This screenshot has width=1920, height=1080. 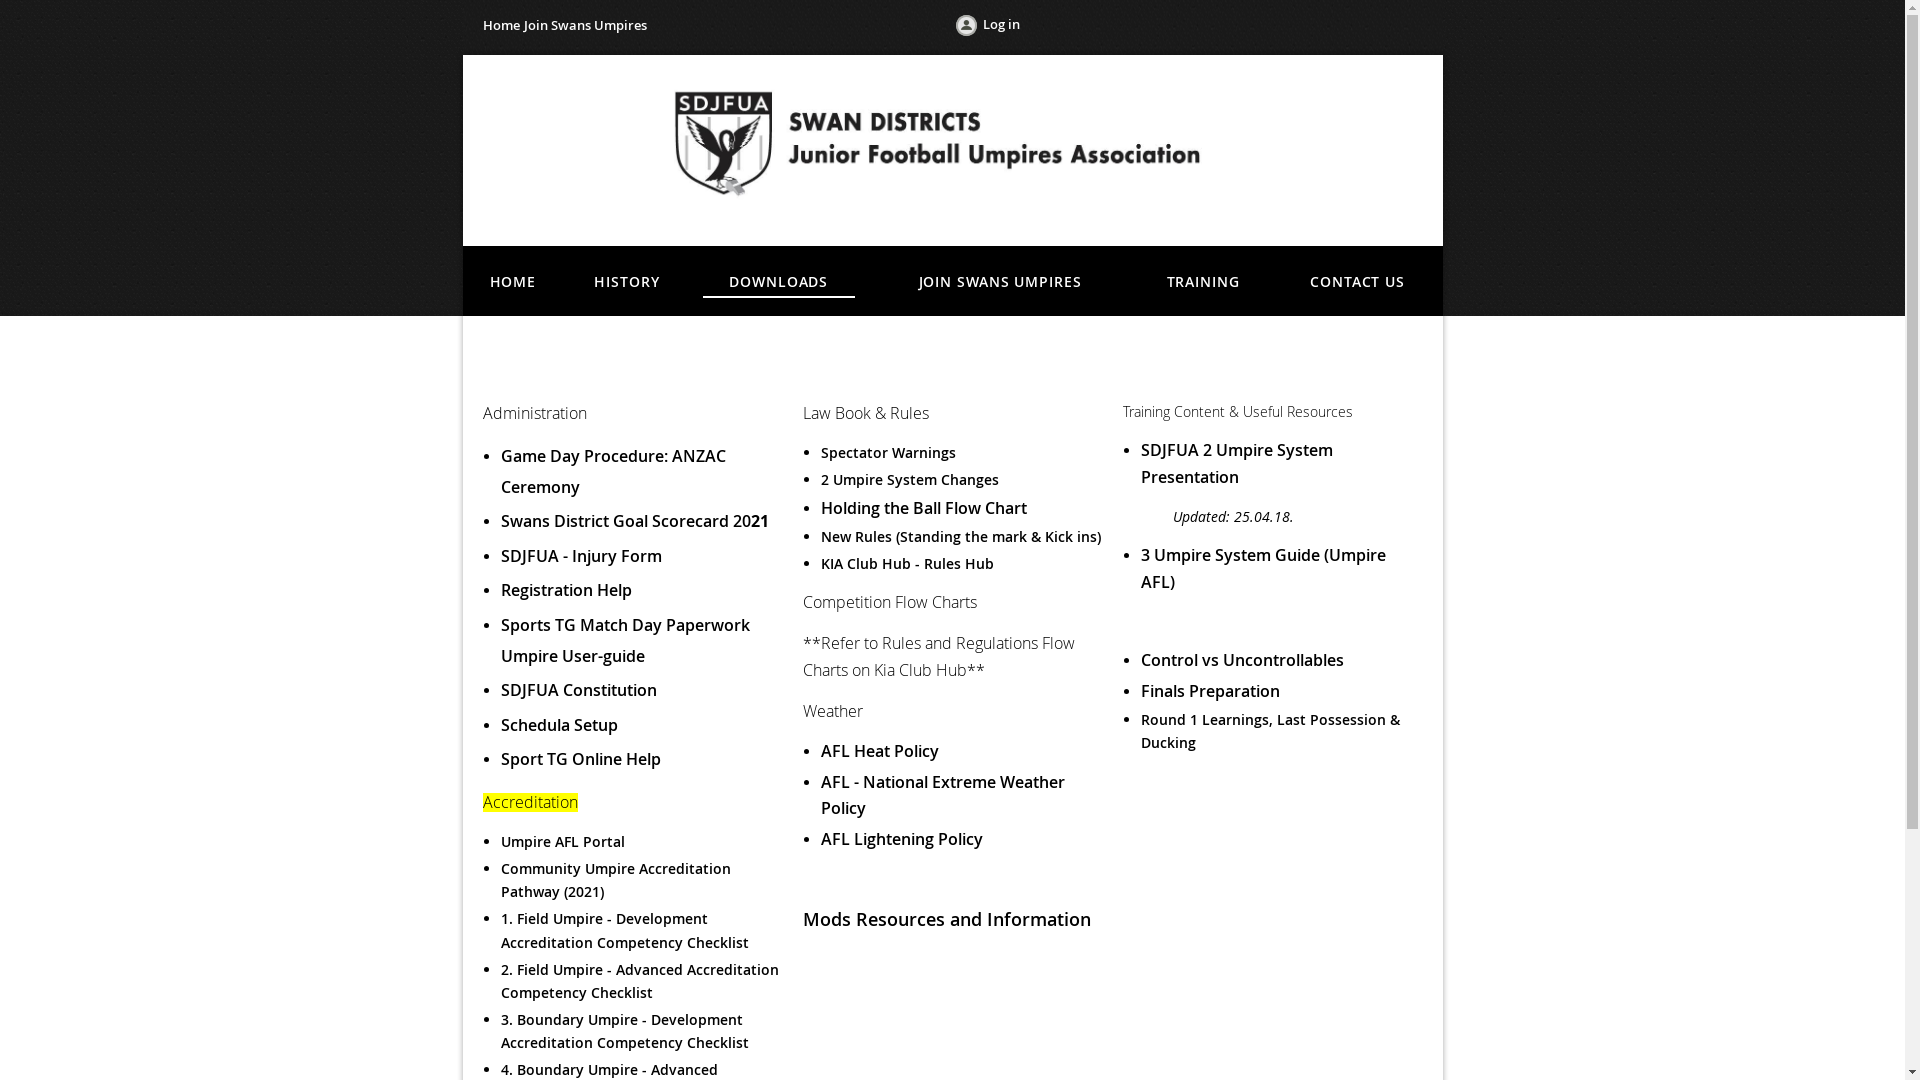 I want to click on SDJFUA 2 Umpire System Presentation, so click(x=1236, y=464).